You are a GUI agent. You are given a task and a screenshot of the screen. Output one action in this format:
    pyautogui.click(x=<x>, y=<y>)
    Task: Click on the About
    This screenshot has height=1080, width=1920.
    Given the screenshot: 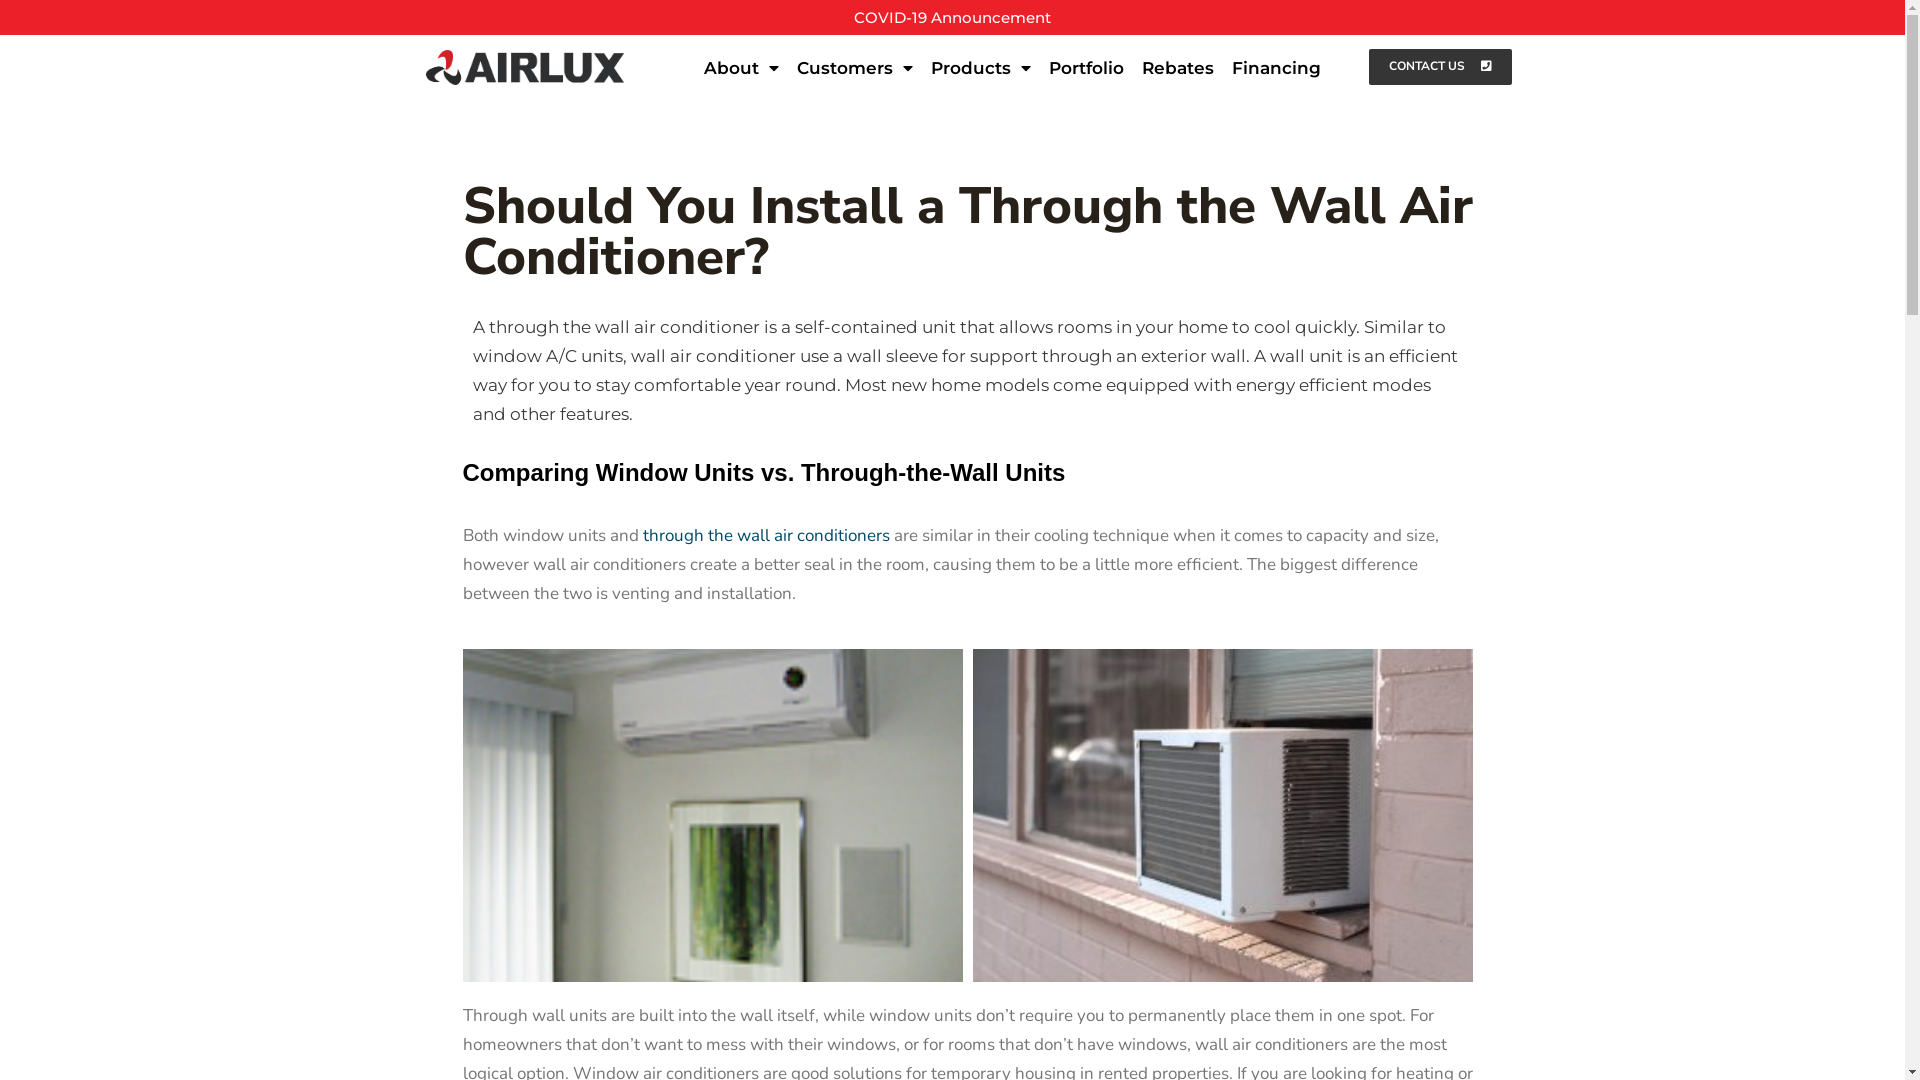 What is the action you would take?
    pyautogui.click(x=742, y=68)
    